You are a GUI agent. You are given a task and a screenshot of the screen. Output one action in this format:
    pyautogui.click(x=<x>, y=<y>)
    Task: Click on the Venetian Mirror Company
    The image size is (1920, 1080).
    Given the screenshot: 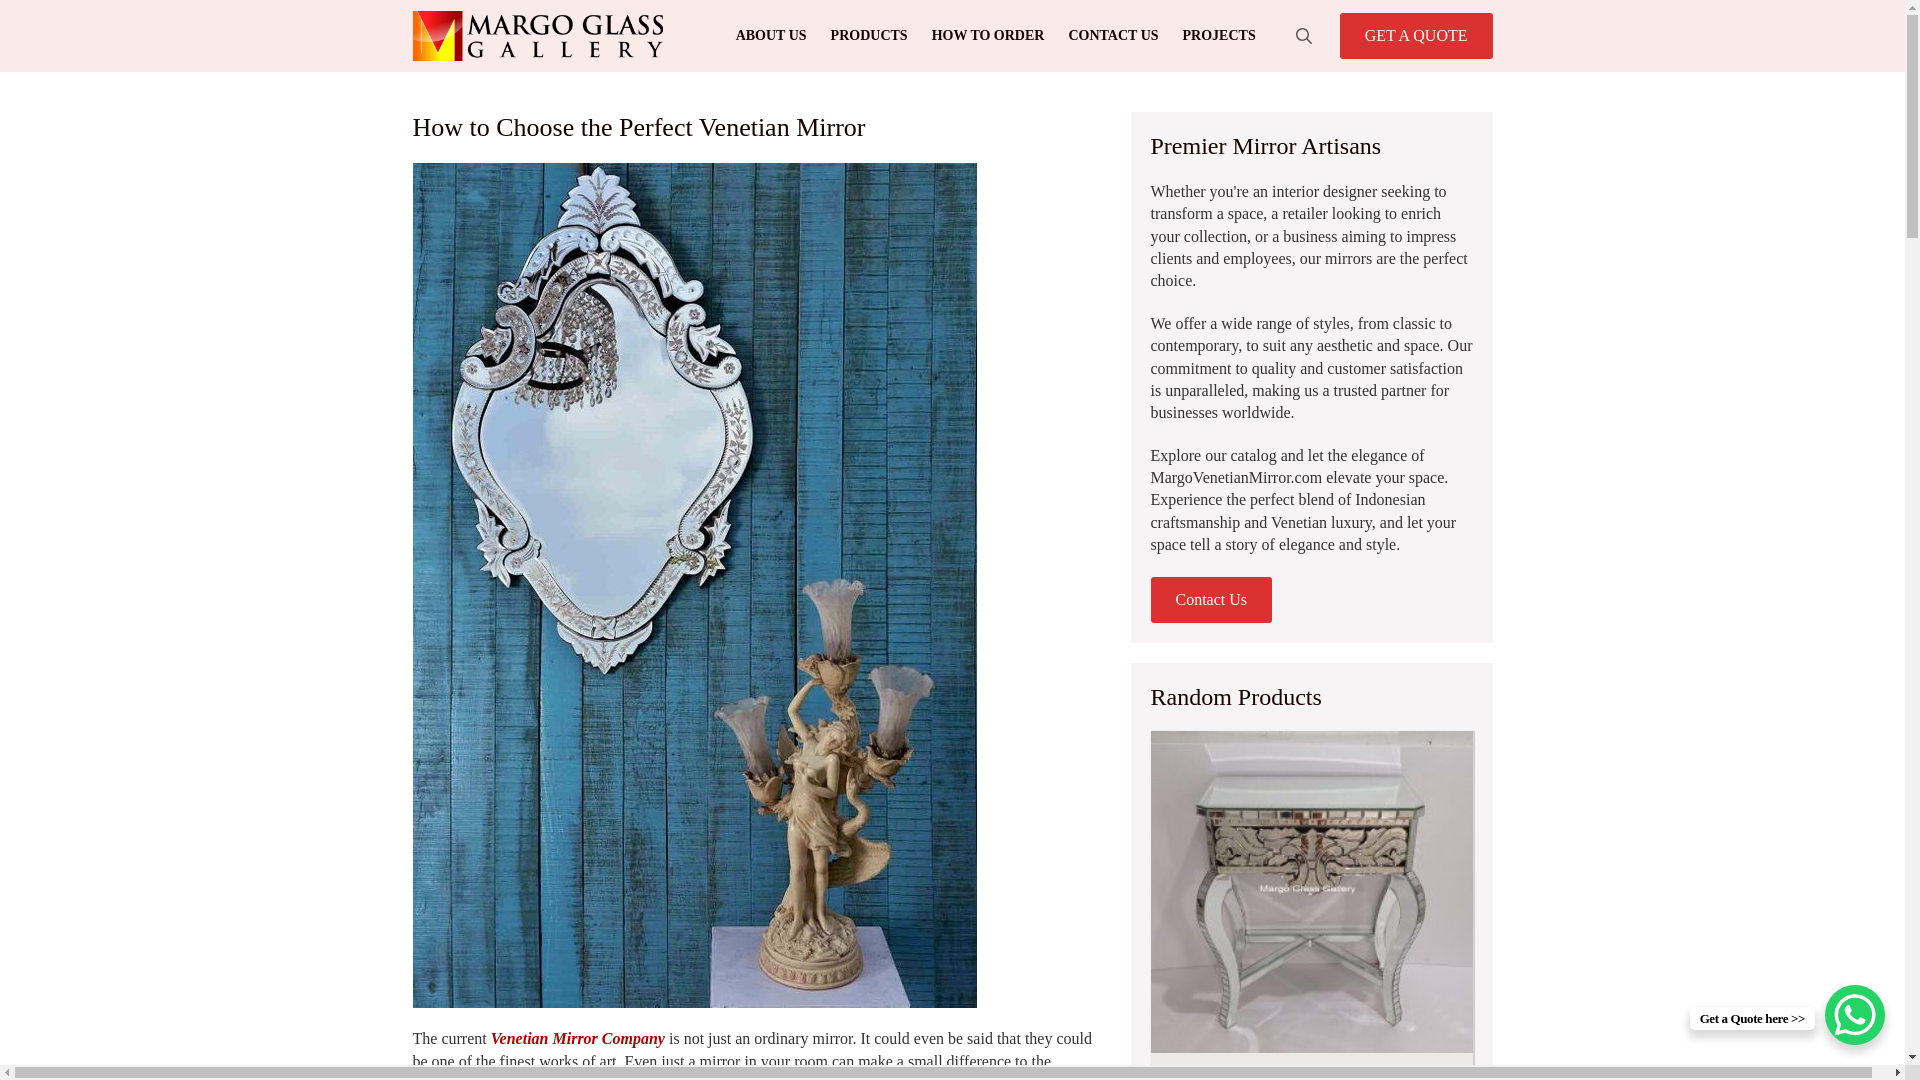 What is the action you would take?
    pyautogui.click(x=578, y=1038)
    